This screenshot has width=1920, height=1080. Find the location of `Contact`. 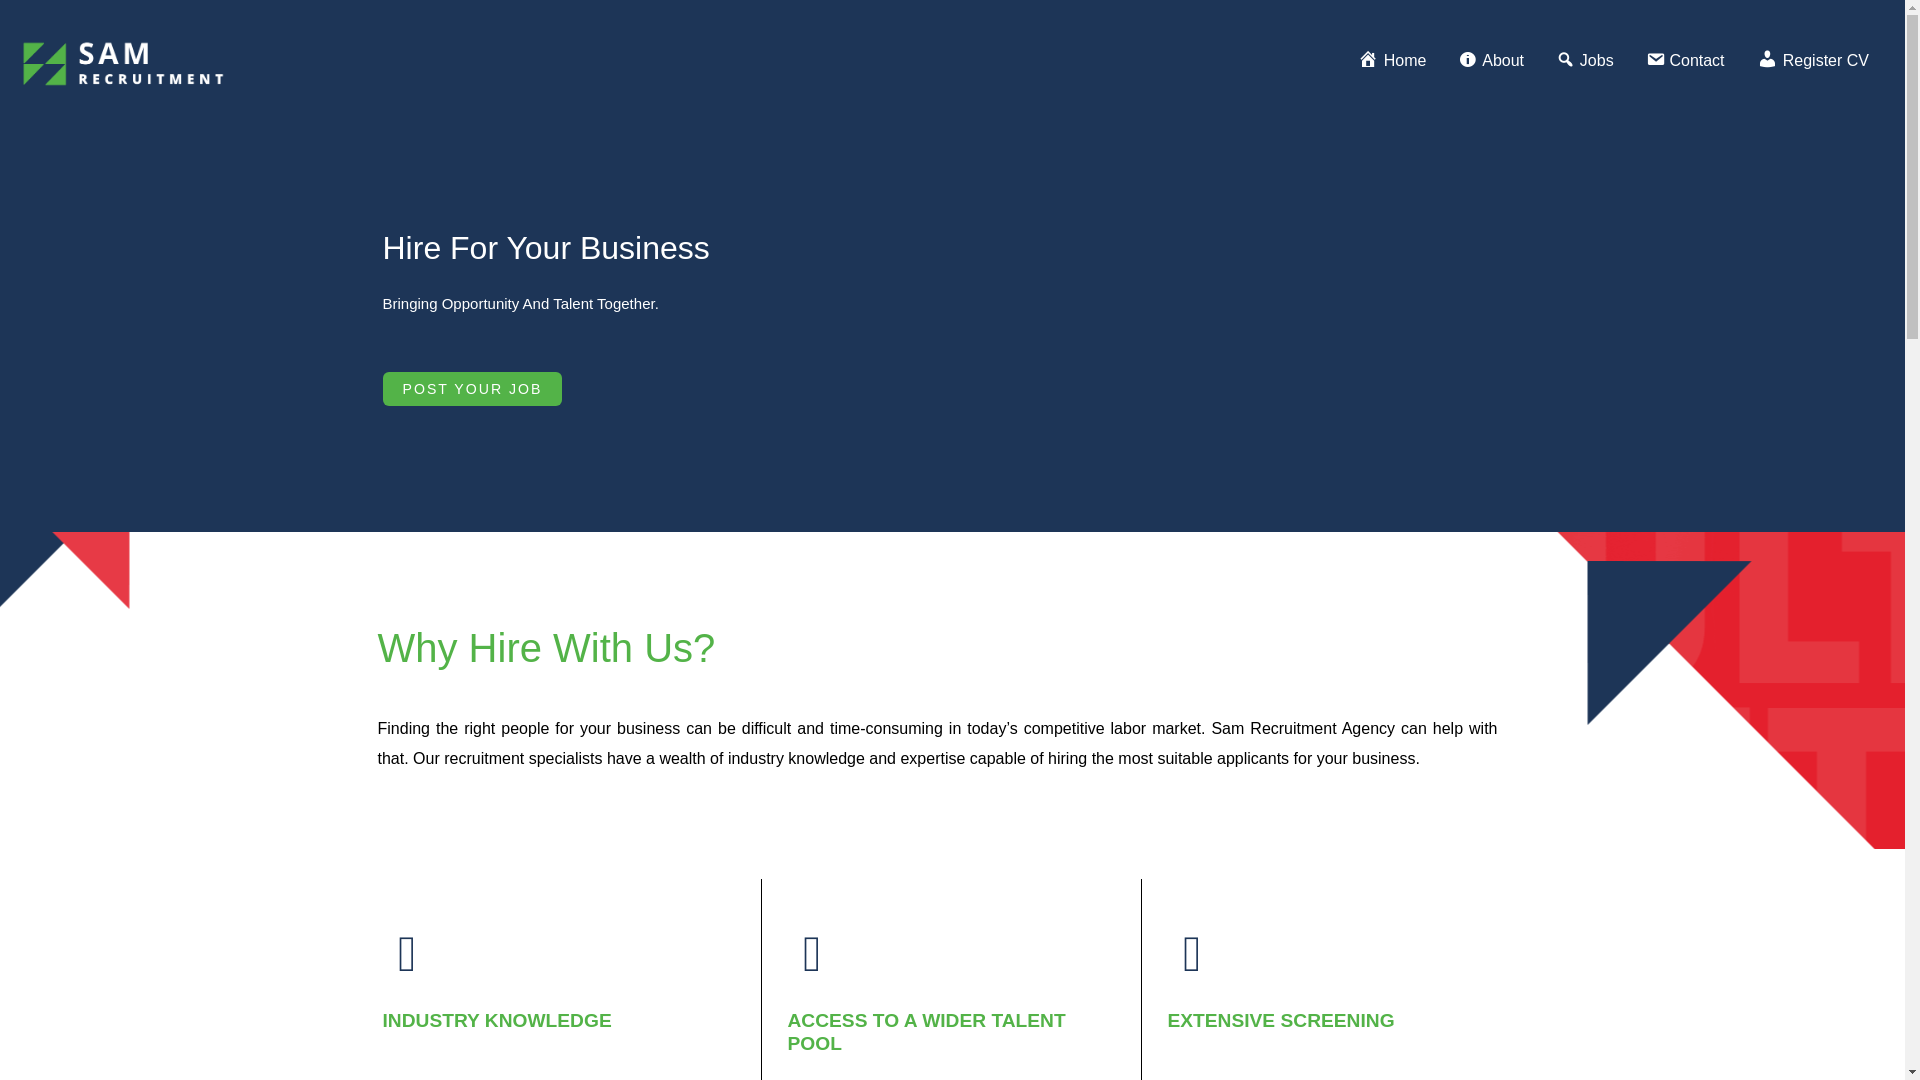

Contact is located at coordinates (1686, 62).